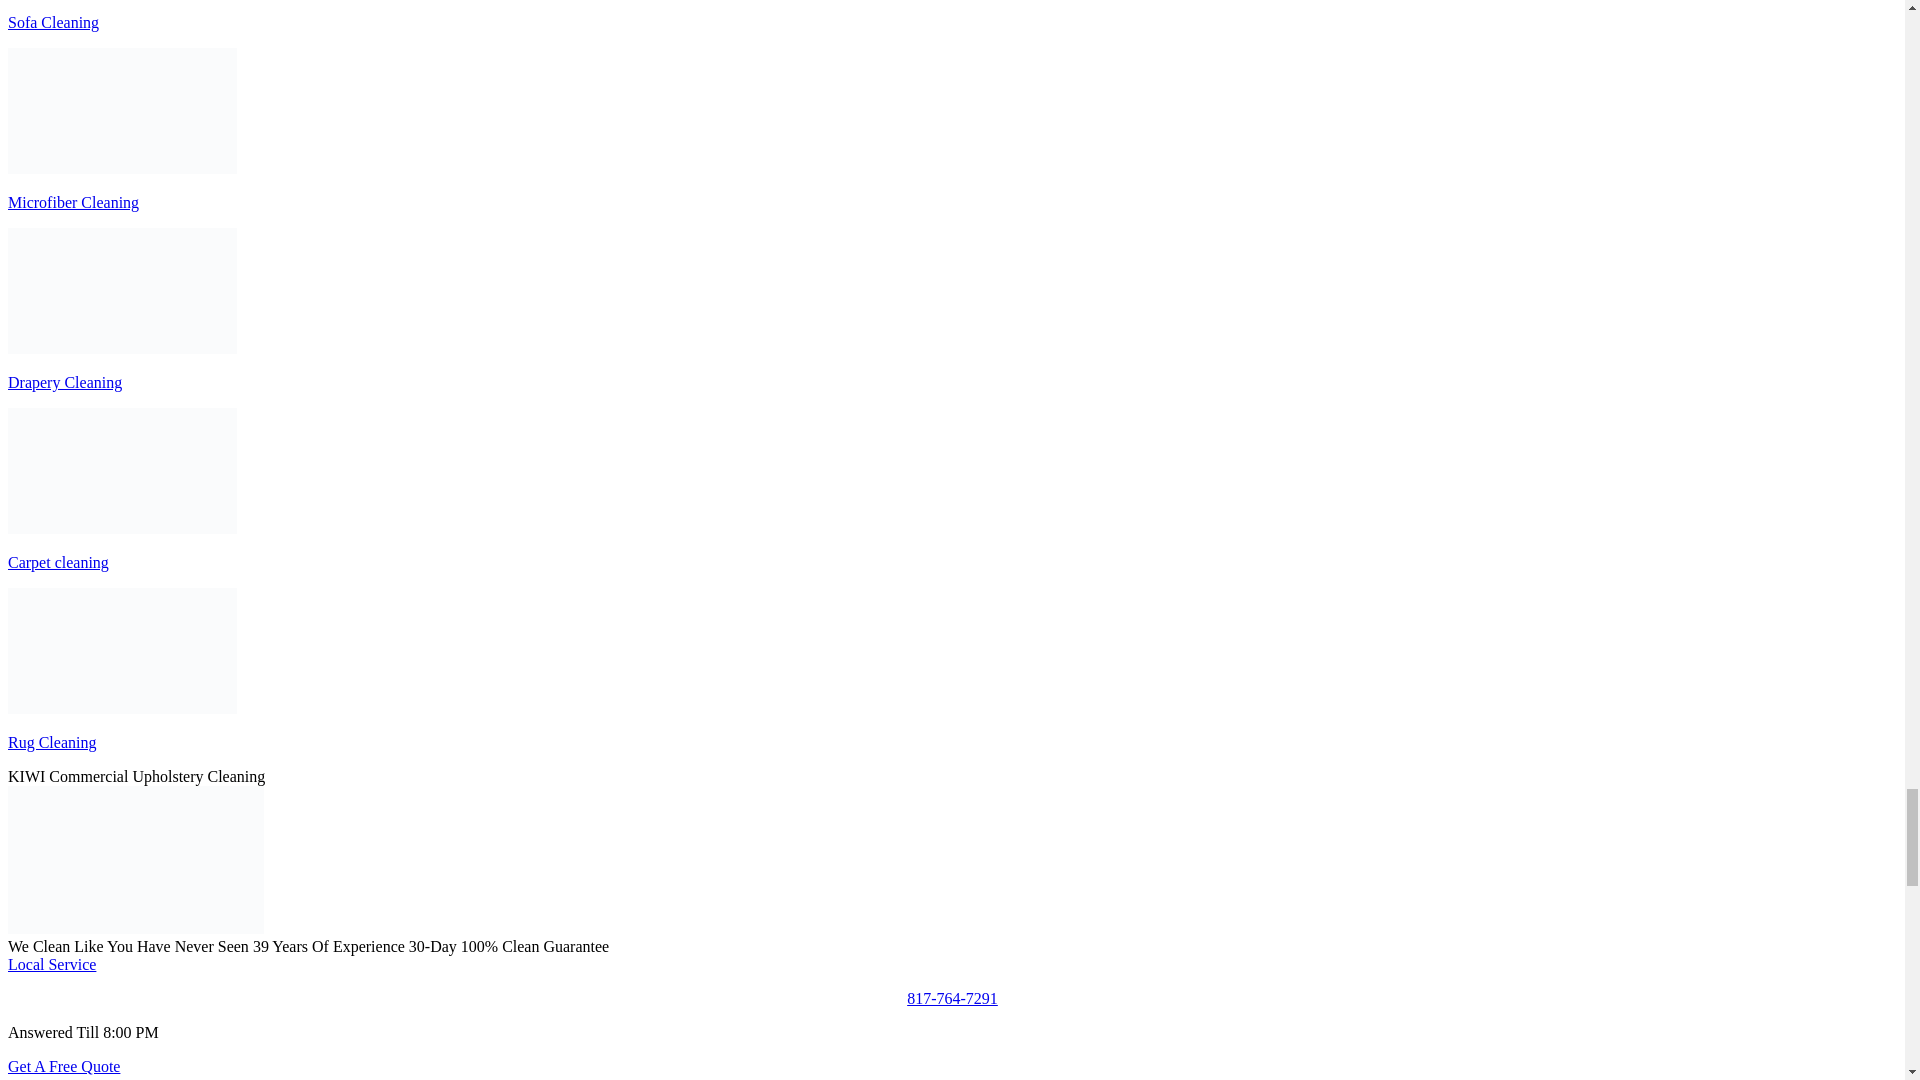 This screenshot has height=1080, width=1920. Describe the element at coordinates (53, 22) in the screenshot. I see `Sofa Cleaning` at that location.